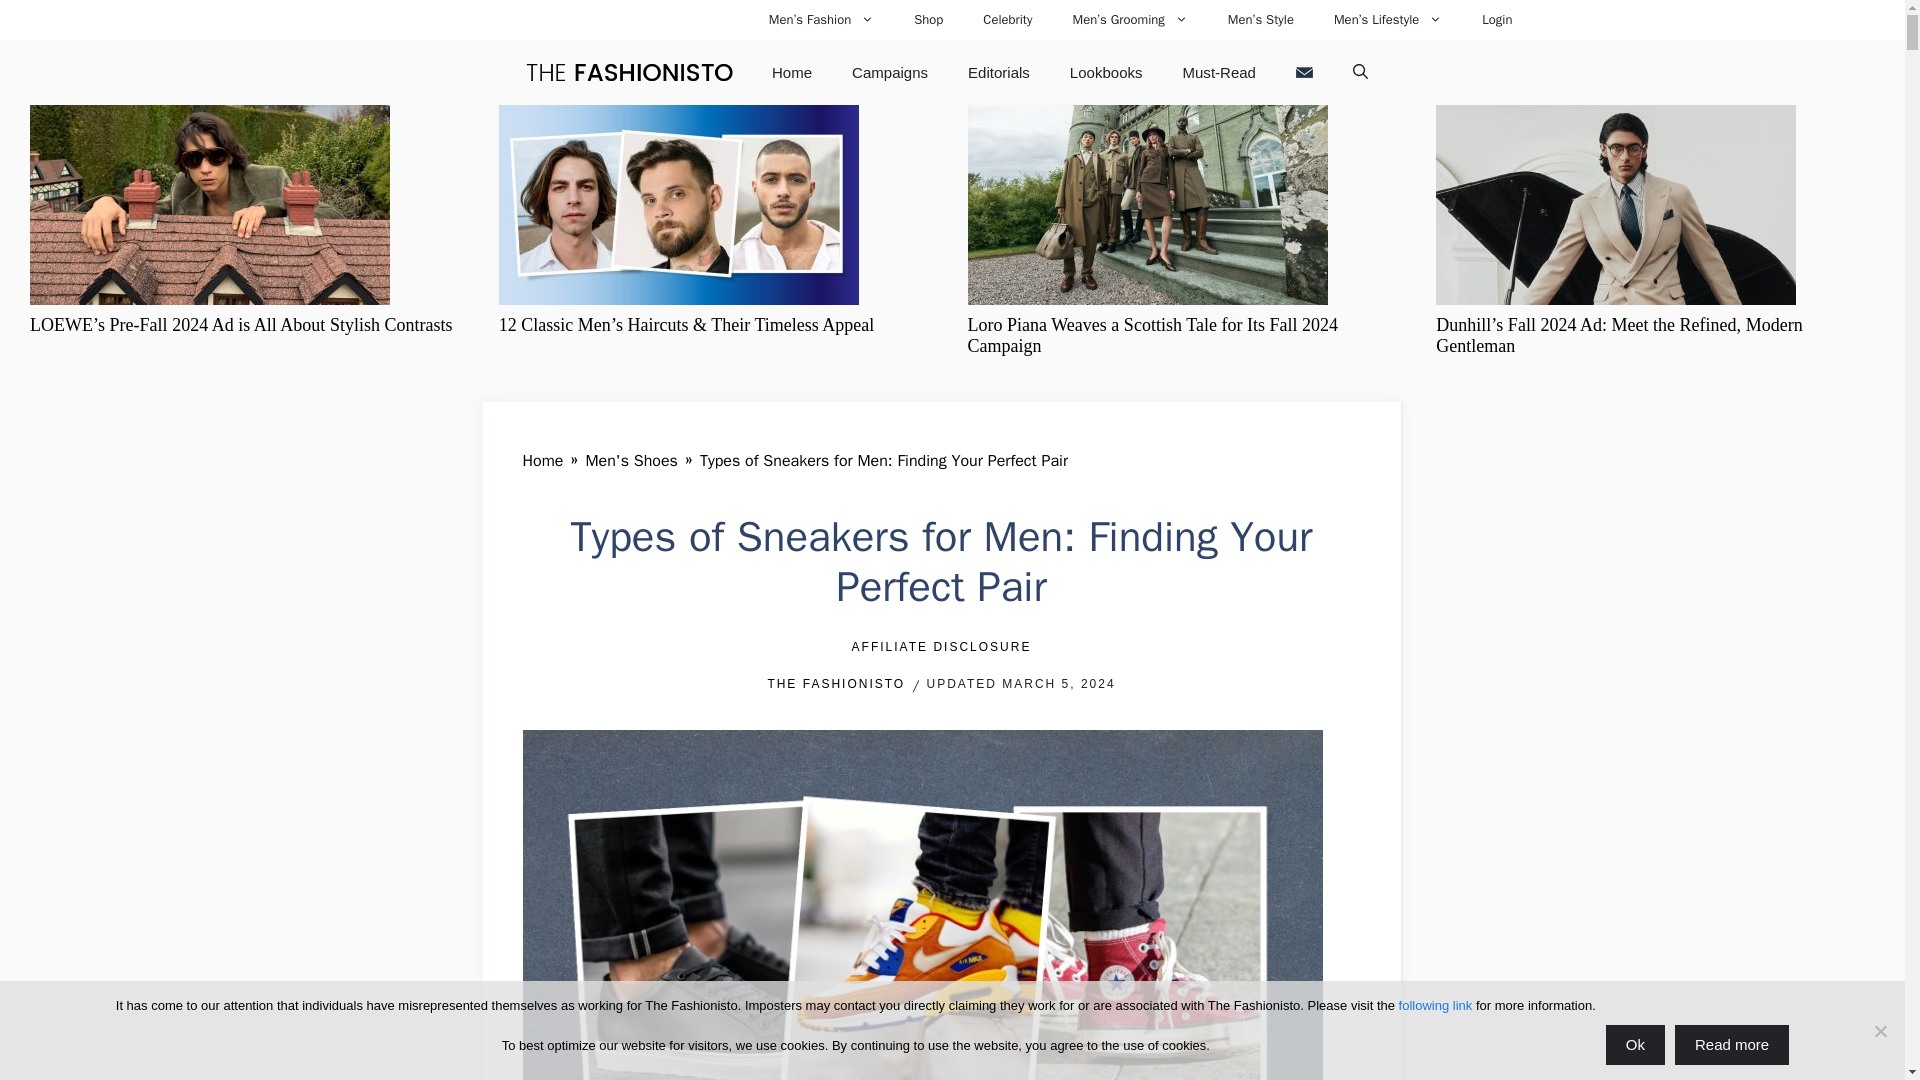  What do you see at coordinates (1008, 20) in the screenshot?
I see `Celebrity` at bounding box center [1008, 20].